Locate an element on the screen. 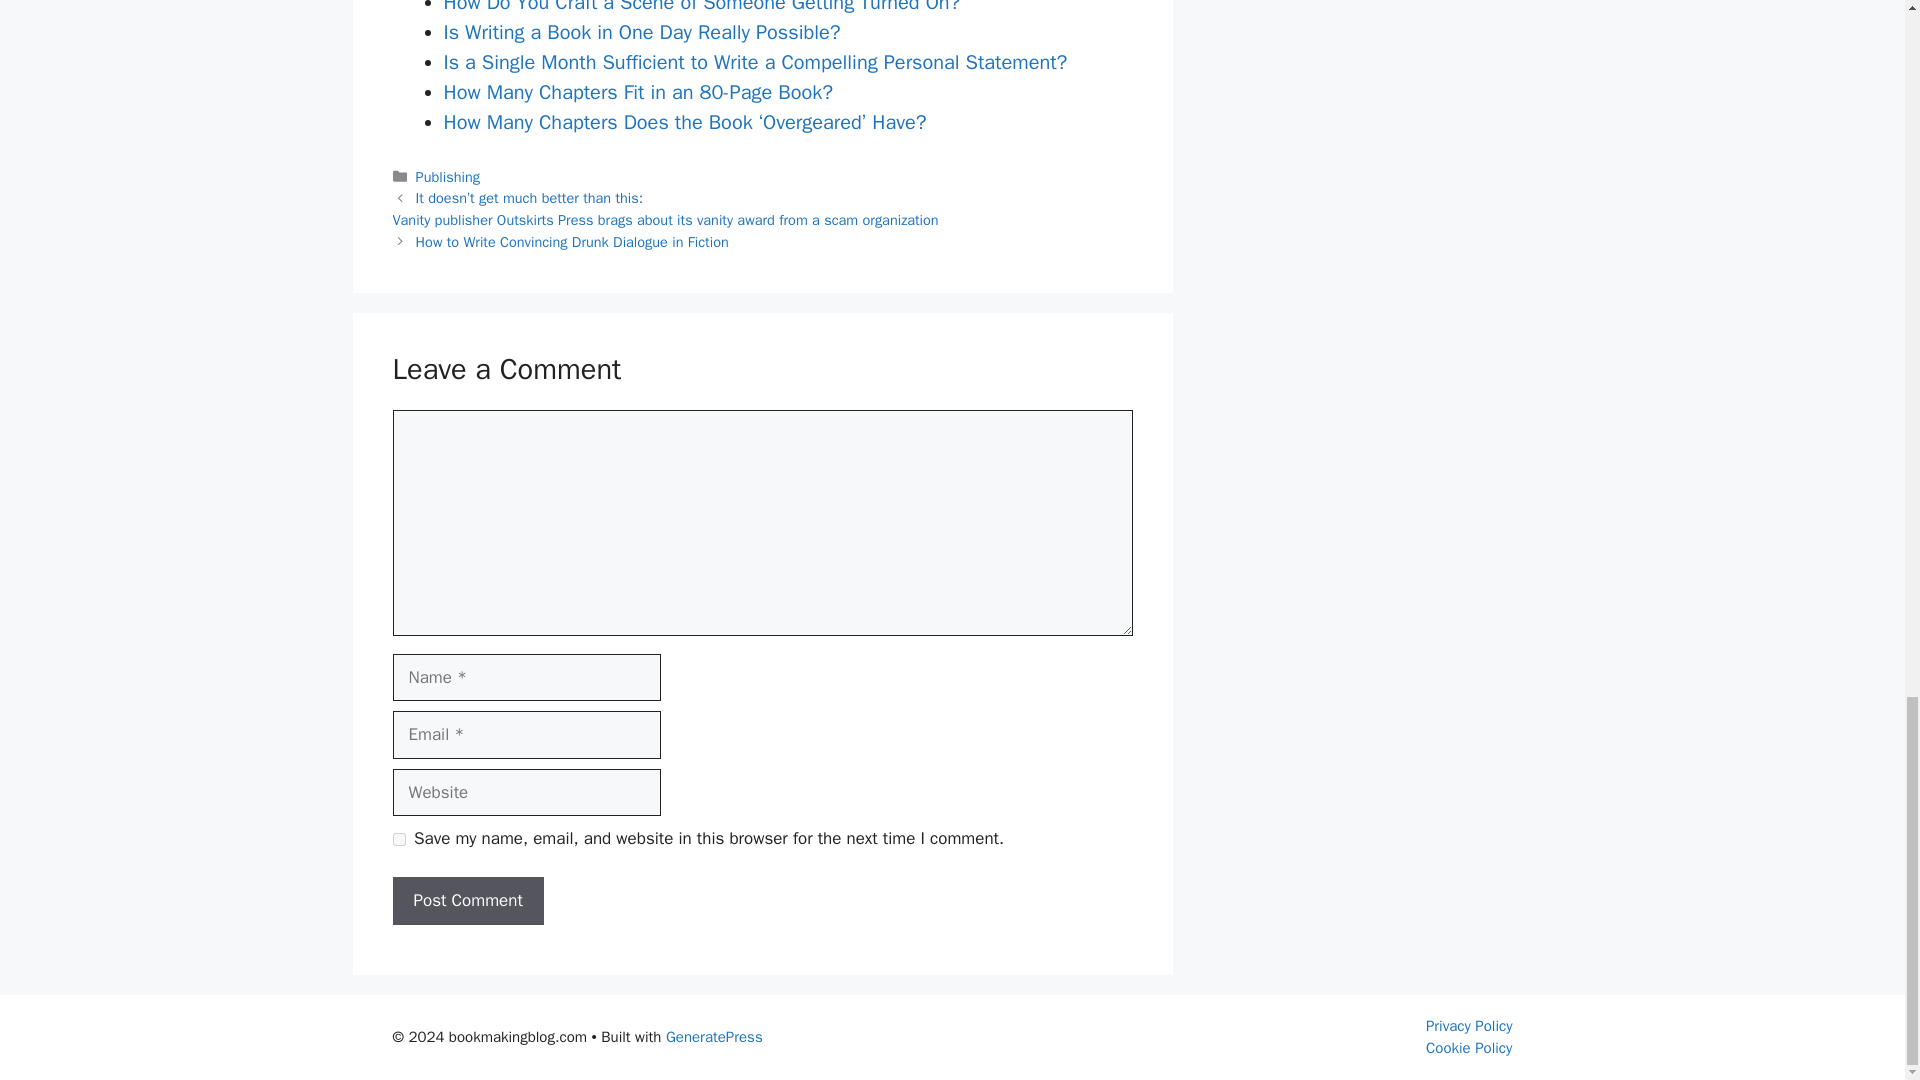 The width and height of the screenshot is (1920, 1080). How Many Chapters Fit in an 80-Page Book? is located at coordinates (638, 92).